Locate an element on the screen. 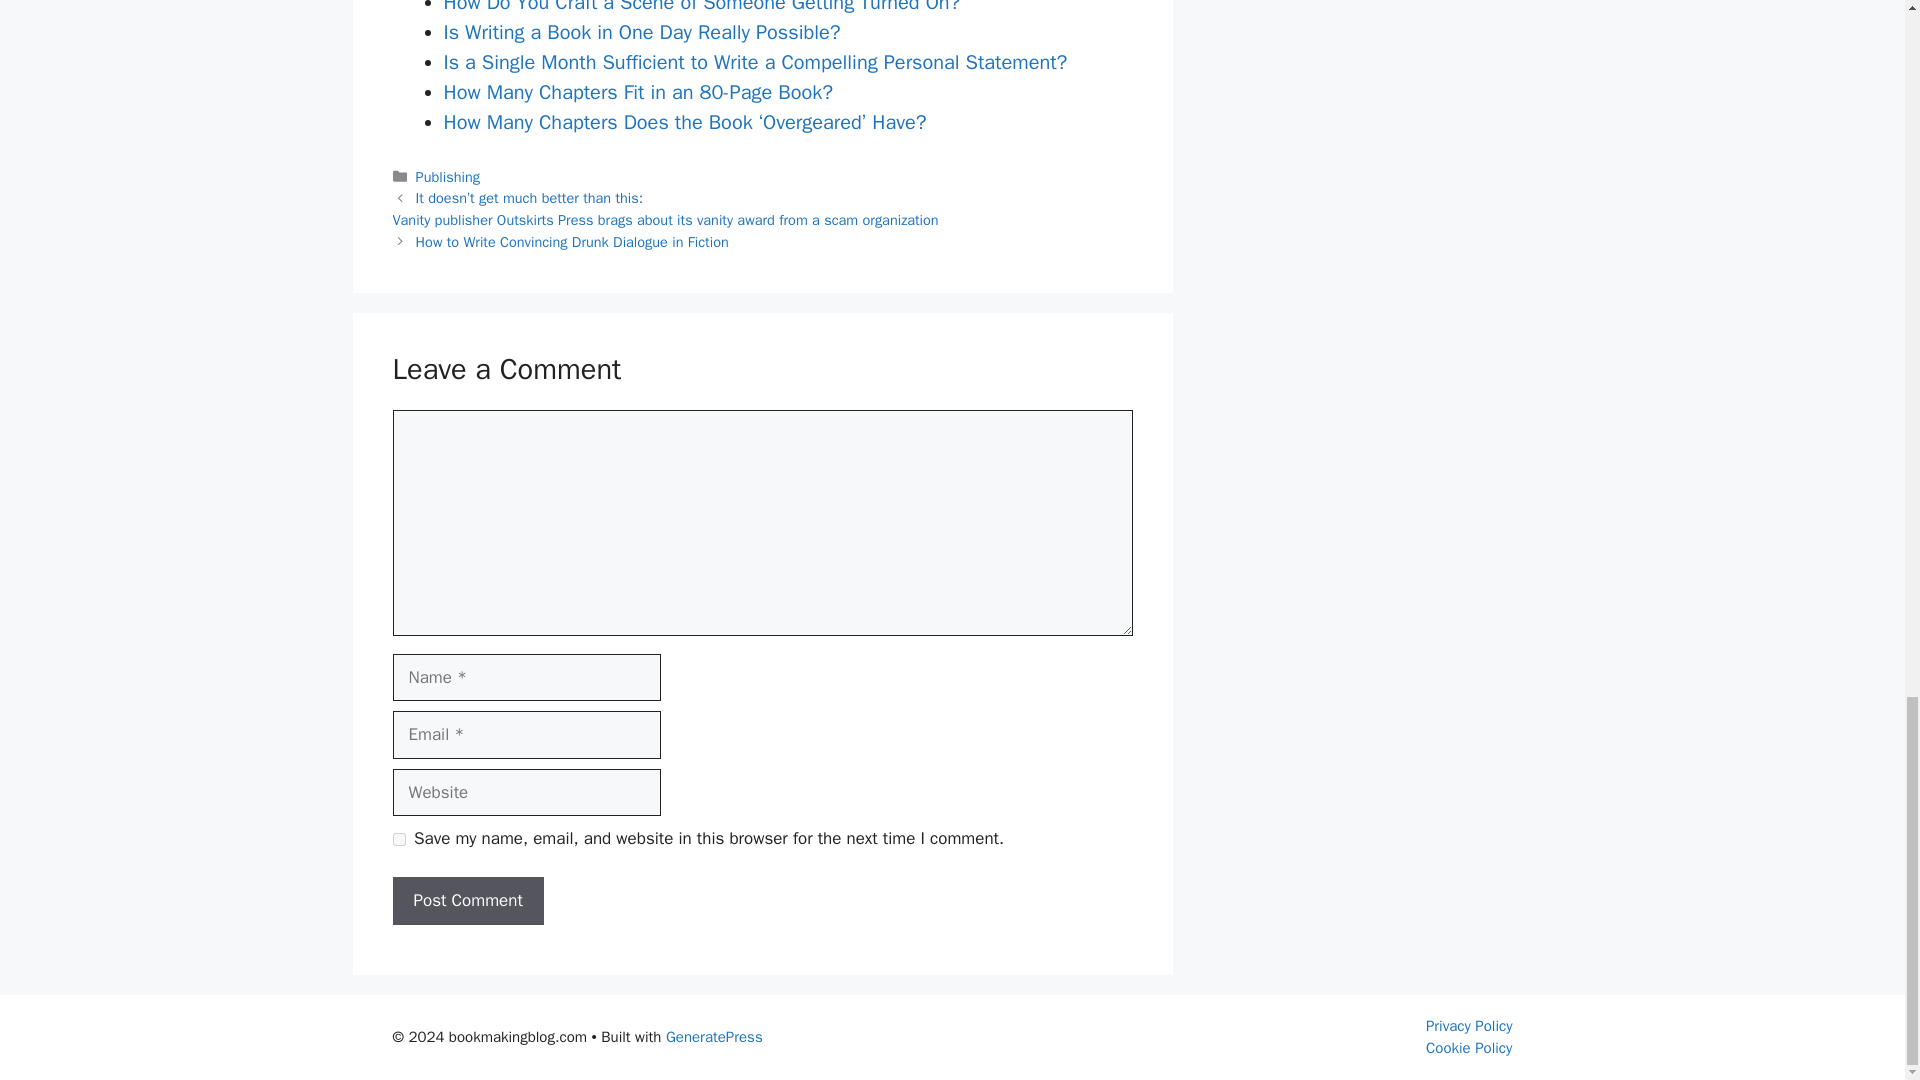 The width and height of the screenshot is (1920, 1080). How Many Chapters Fit in an 80-Page Book? is located at coordinates (638, 92).